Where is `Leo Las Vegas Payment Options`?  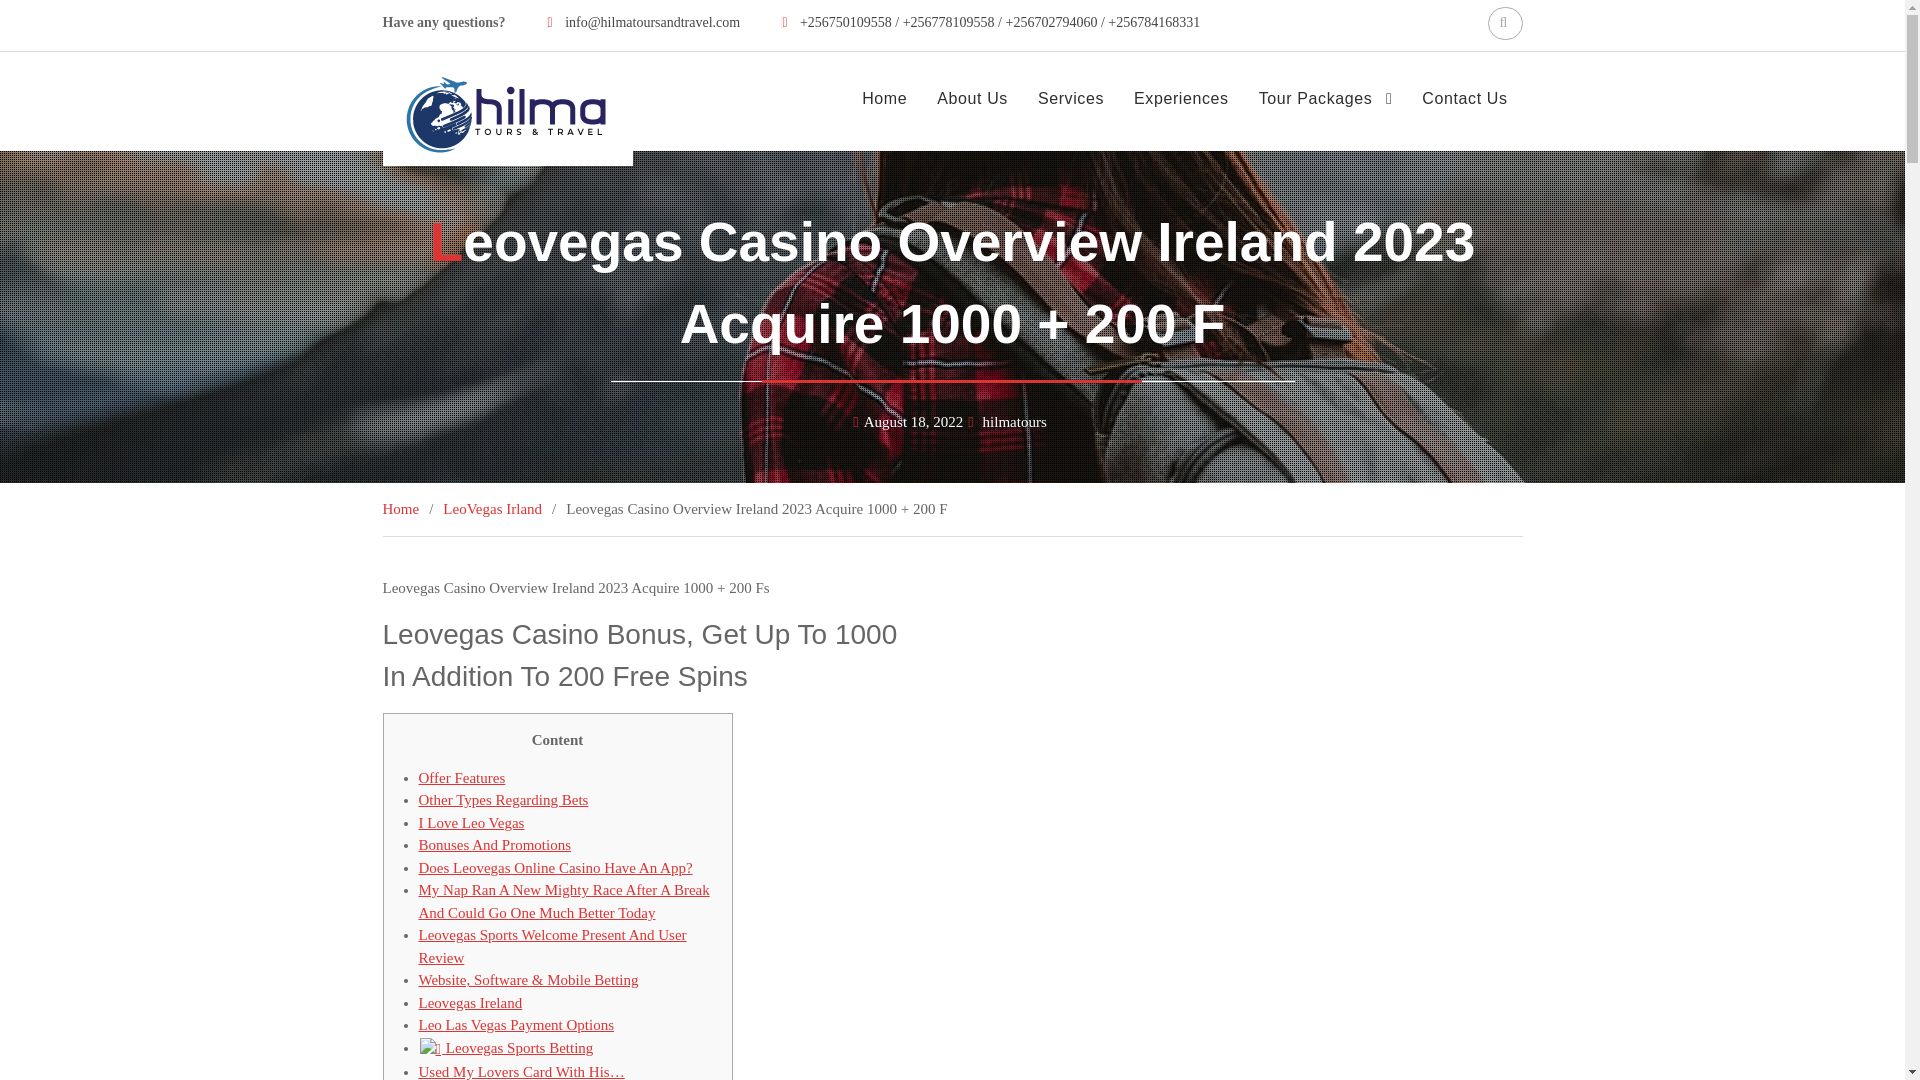 Leo Las Vegas Payment Options is located at coordinates (516, 1024).